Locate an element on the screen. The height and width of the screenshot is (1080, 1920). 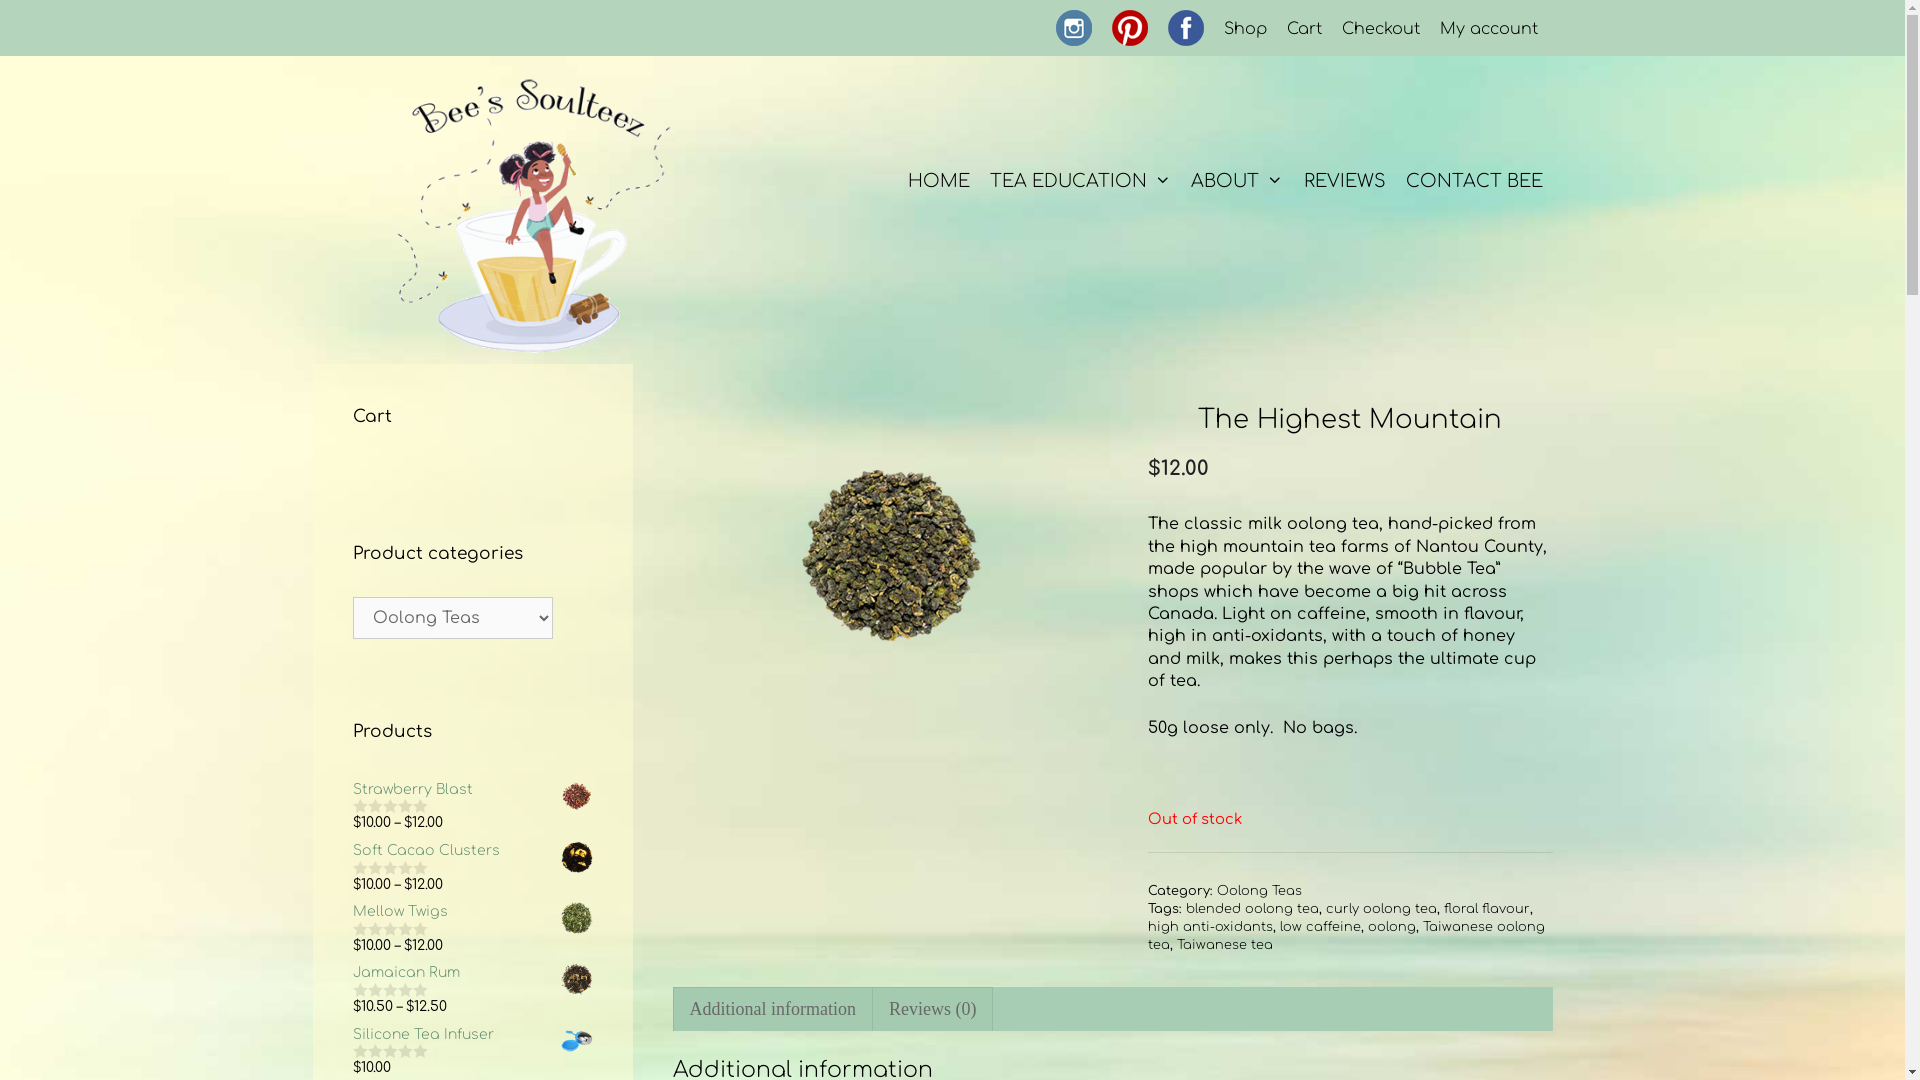
Oolong Teas is located at coordinates (1260, 891).